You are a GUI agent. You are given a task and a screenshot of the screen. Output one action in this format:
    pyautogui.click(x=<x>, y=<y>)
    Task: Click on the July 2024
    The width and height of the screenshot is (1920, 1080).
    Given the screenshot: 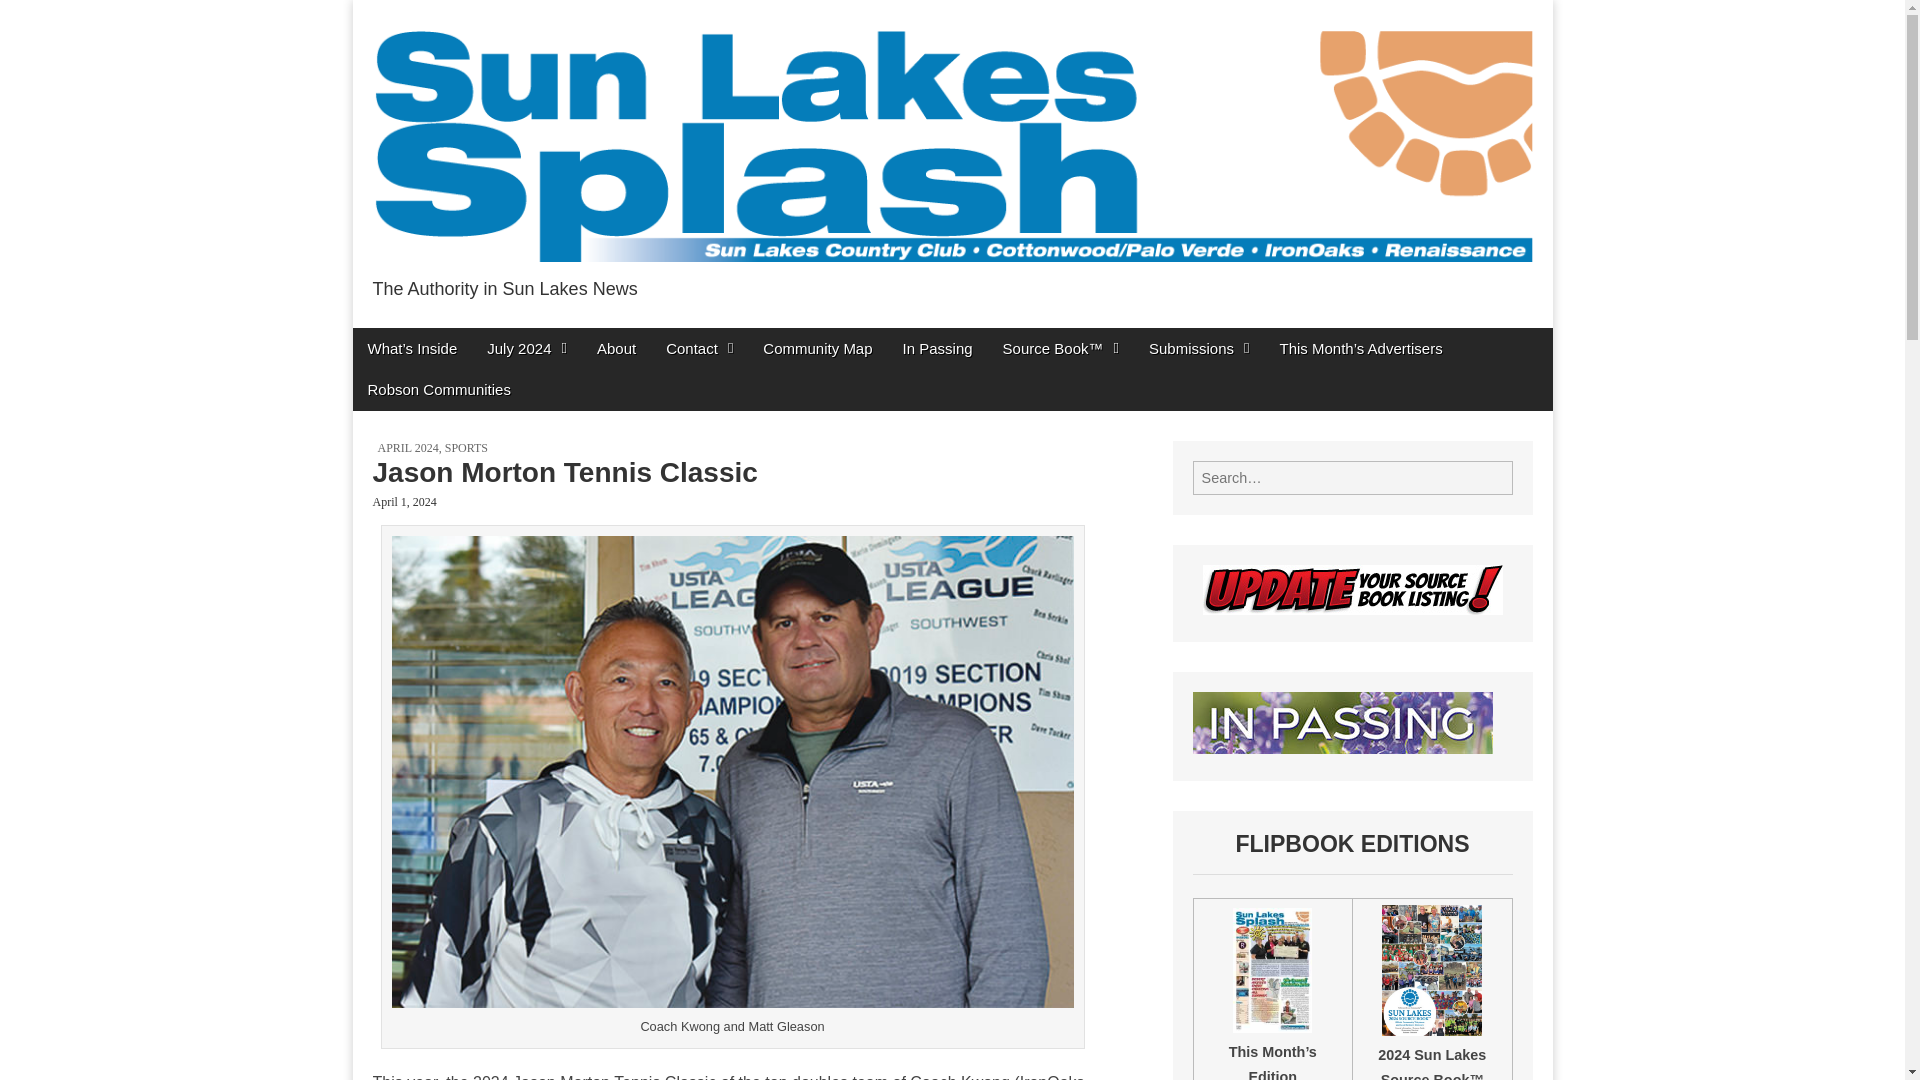 What is the action you would take?
    pyautogui.click(x=526, y=348)
    